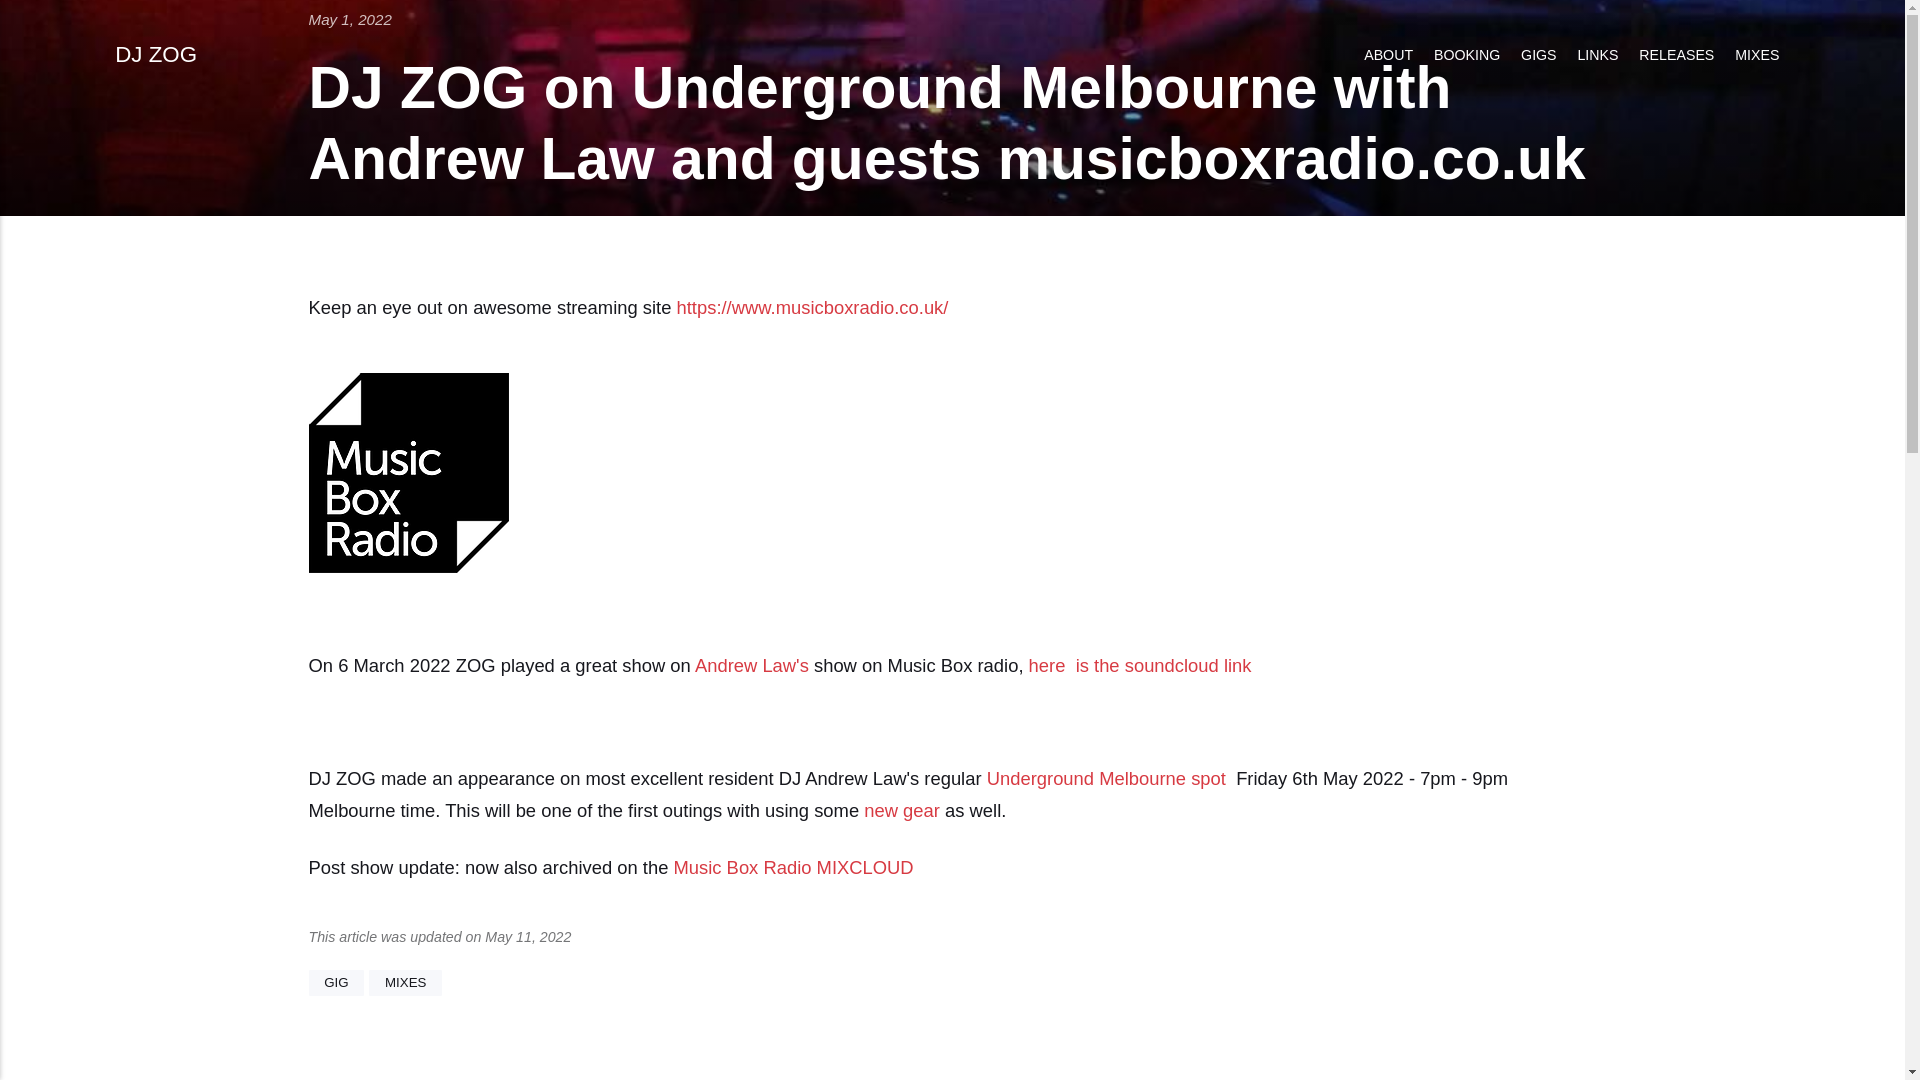  I want to click on RELEASES, so click(1677, 55).